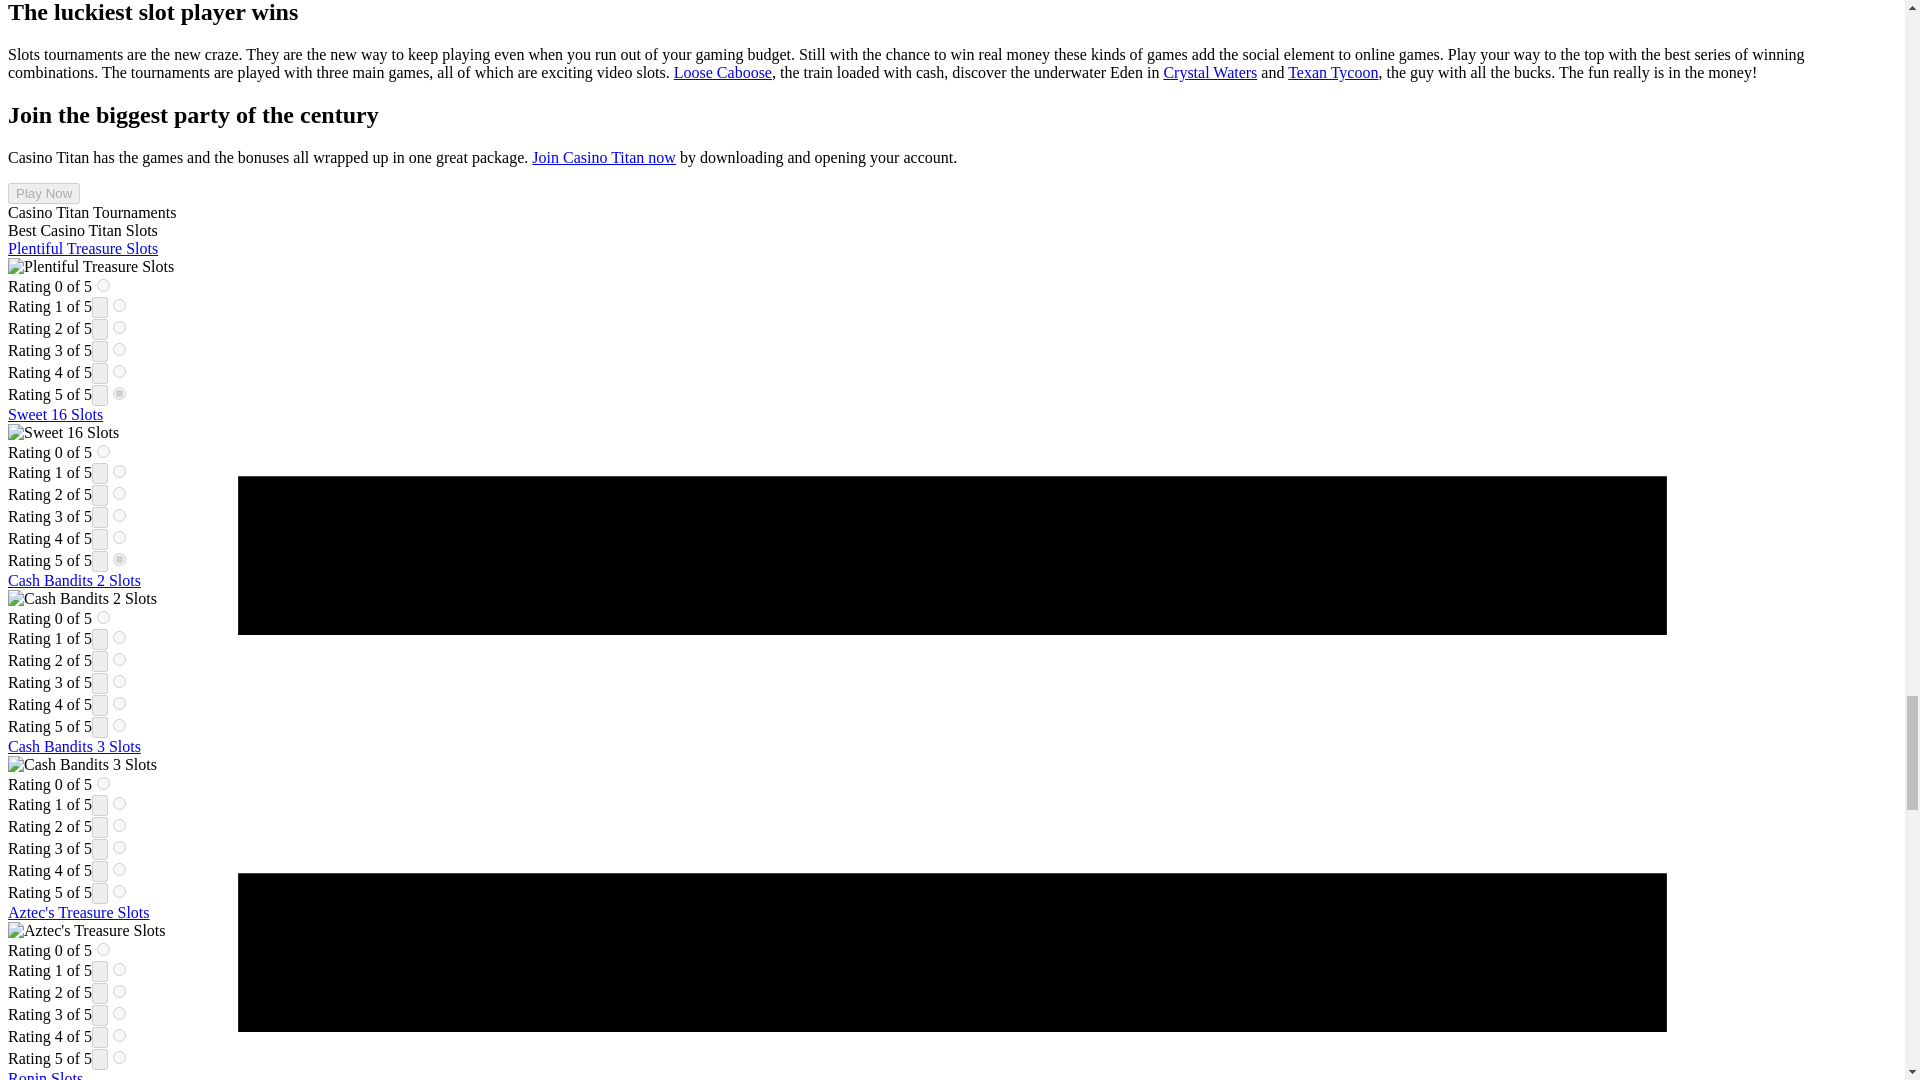  I want to click on 2, so click(120, 660).